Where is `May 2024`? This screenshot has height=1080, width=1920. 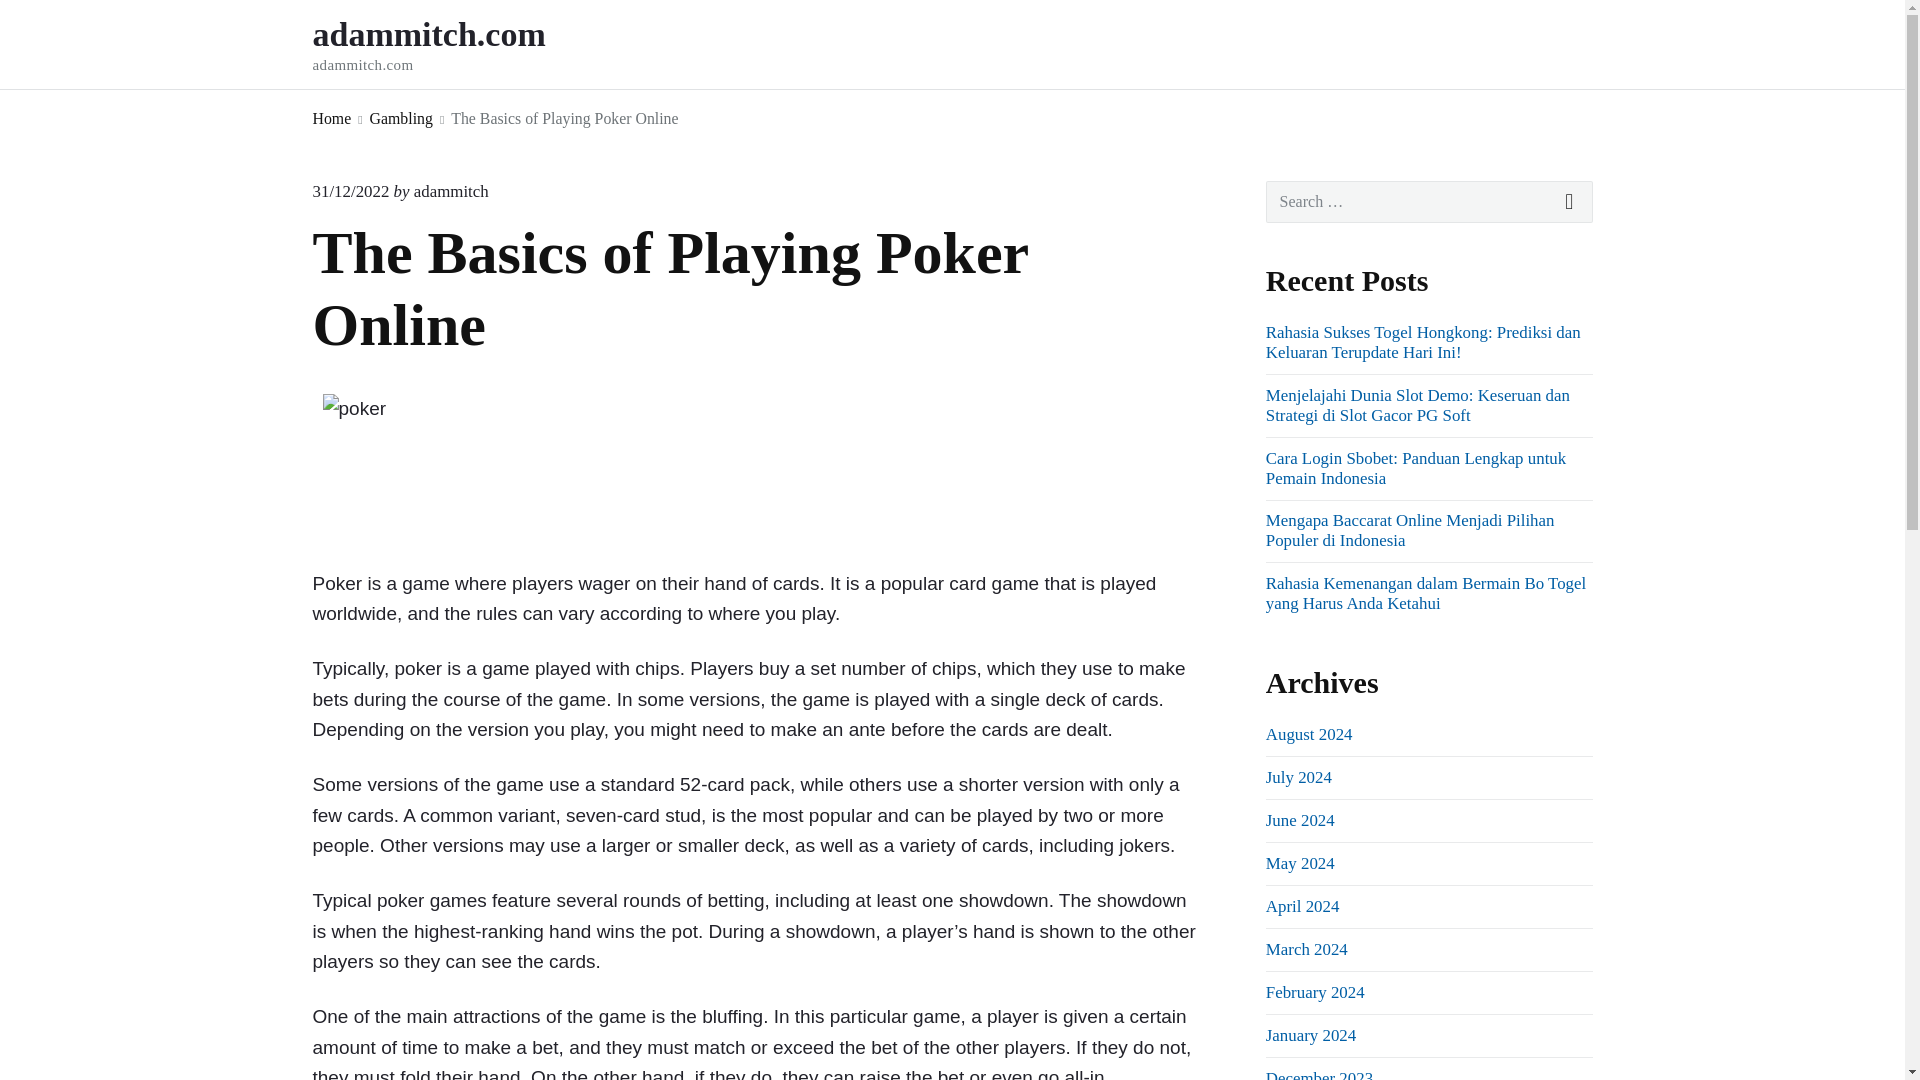
May 2024 is located at coordinates (1300, 863).